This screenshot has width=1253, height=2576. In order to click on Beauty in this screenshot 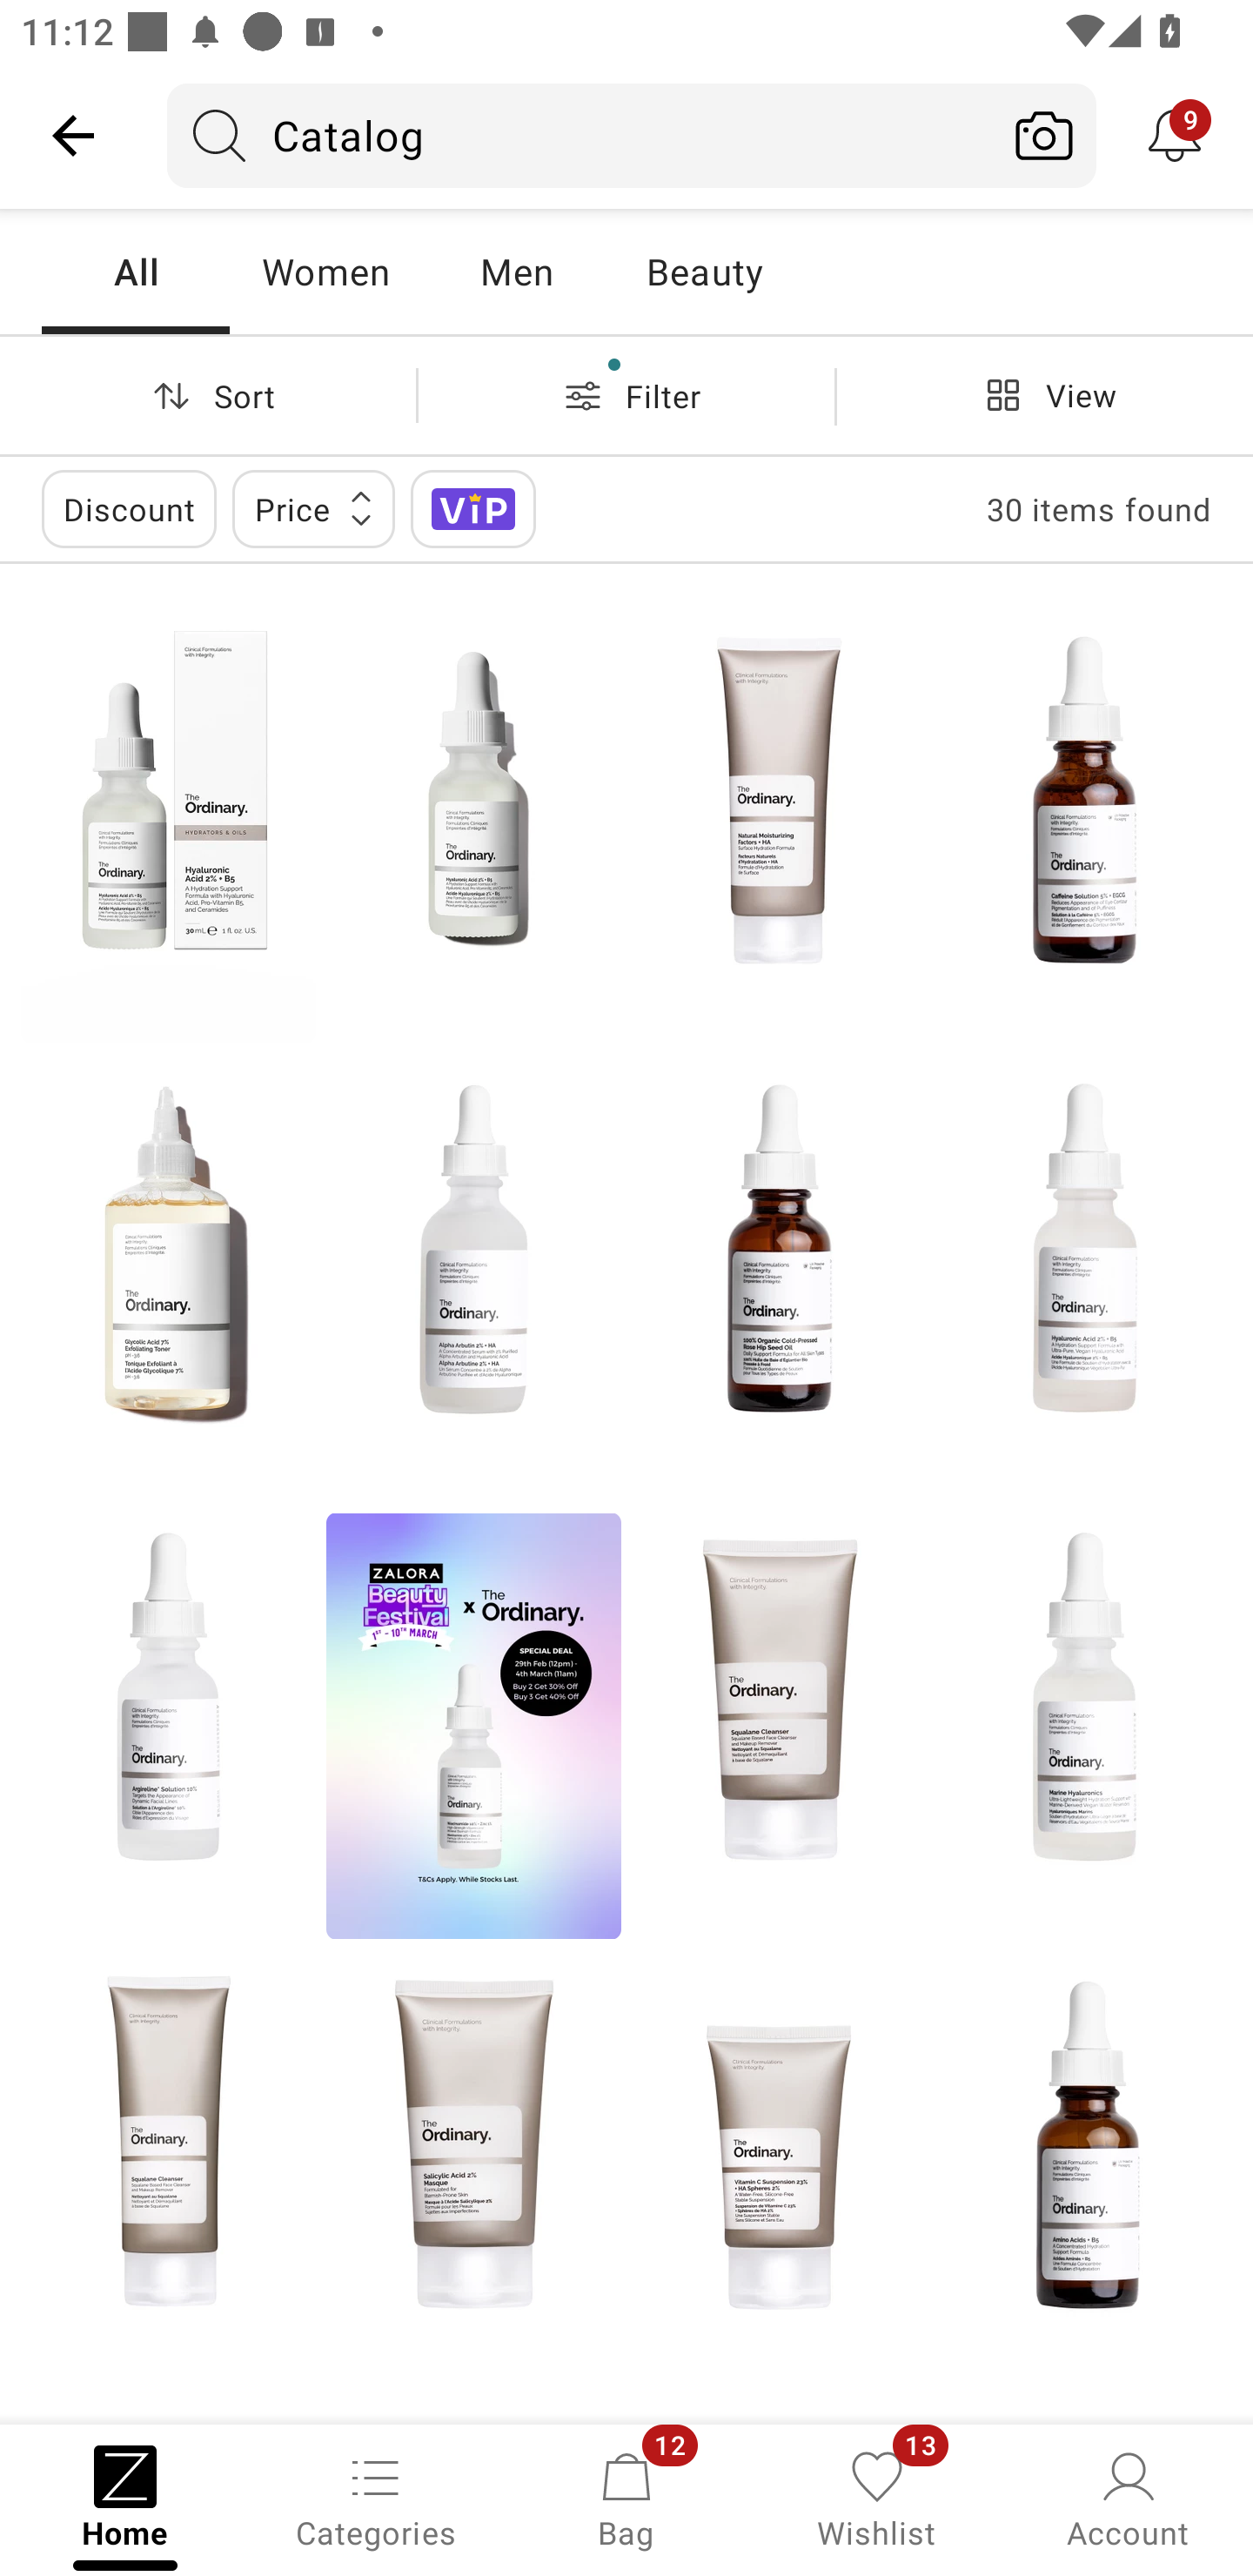, I will do `click(704, 272)`.